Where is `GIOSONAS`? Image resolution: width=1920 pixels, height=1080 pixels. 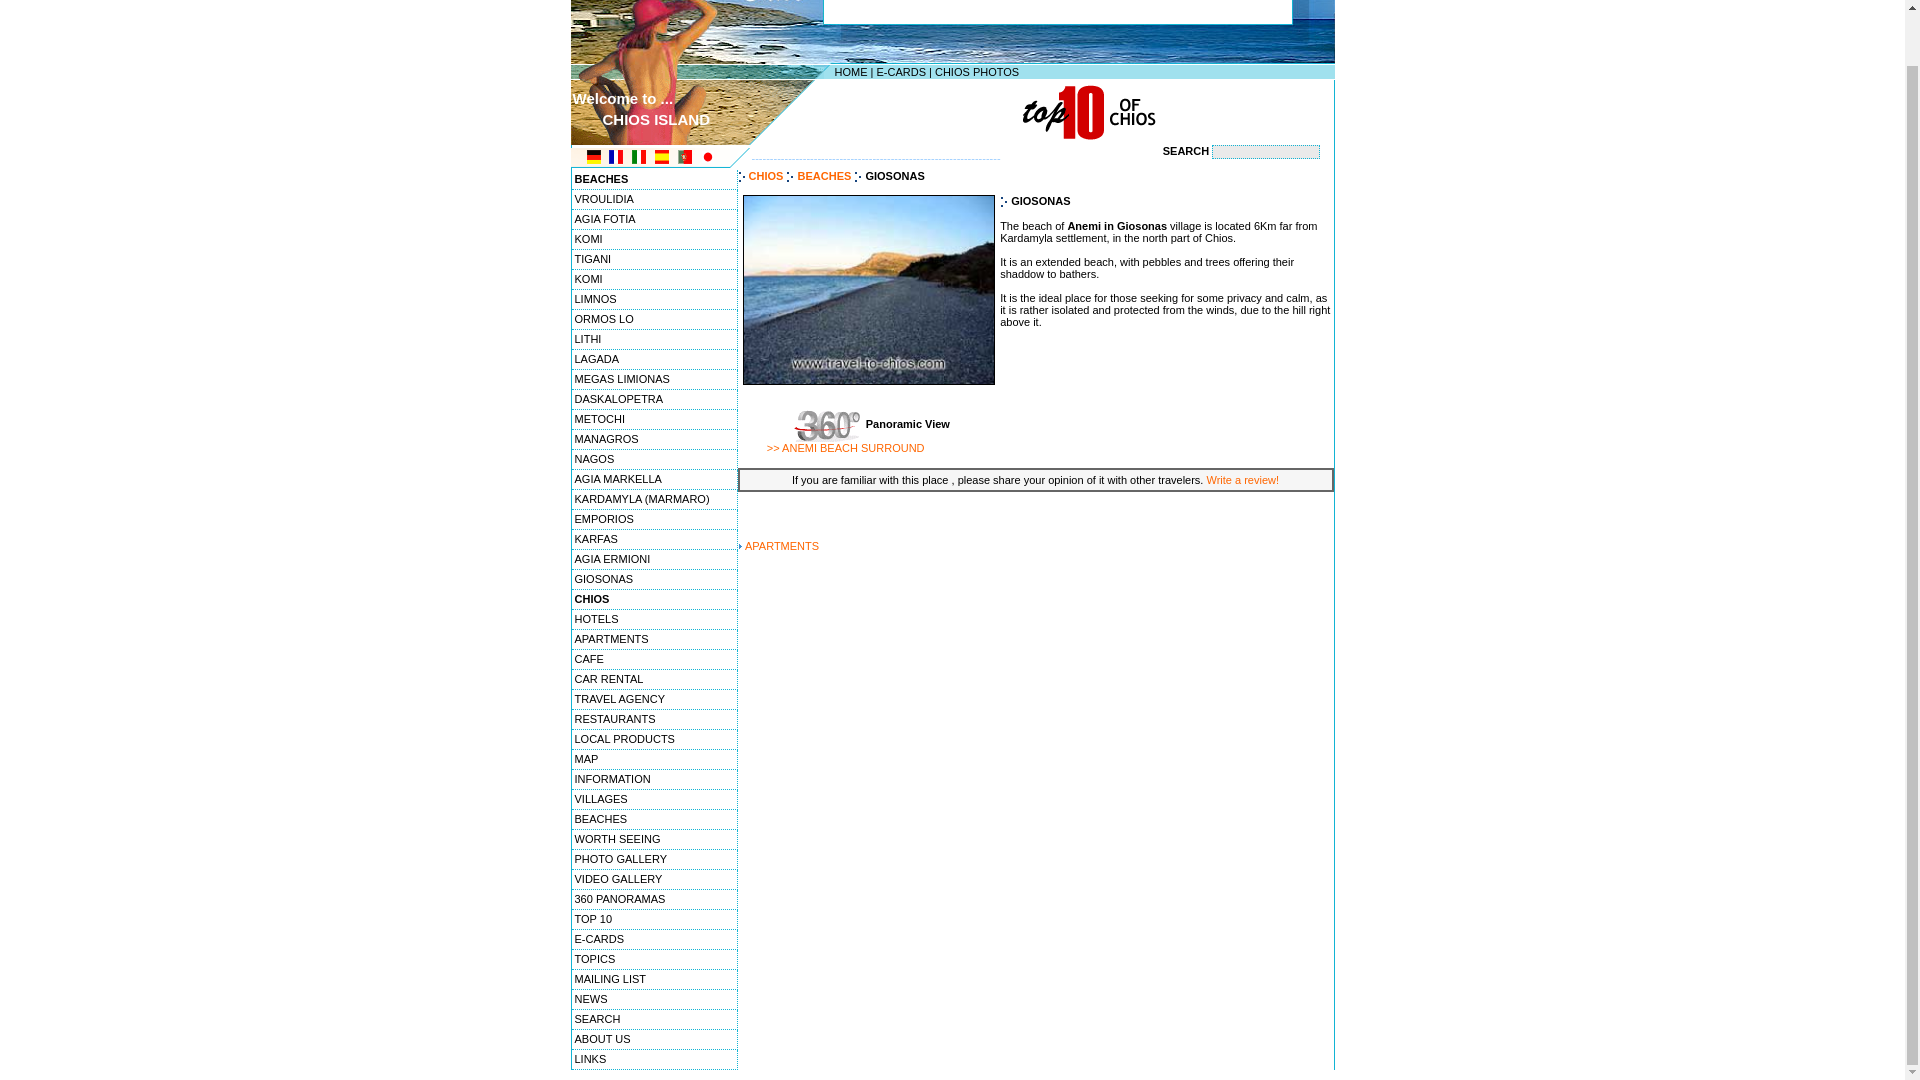 GIOSONAS is located at coordinates (654, 580).